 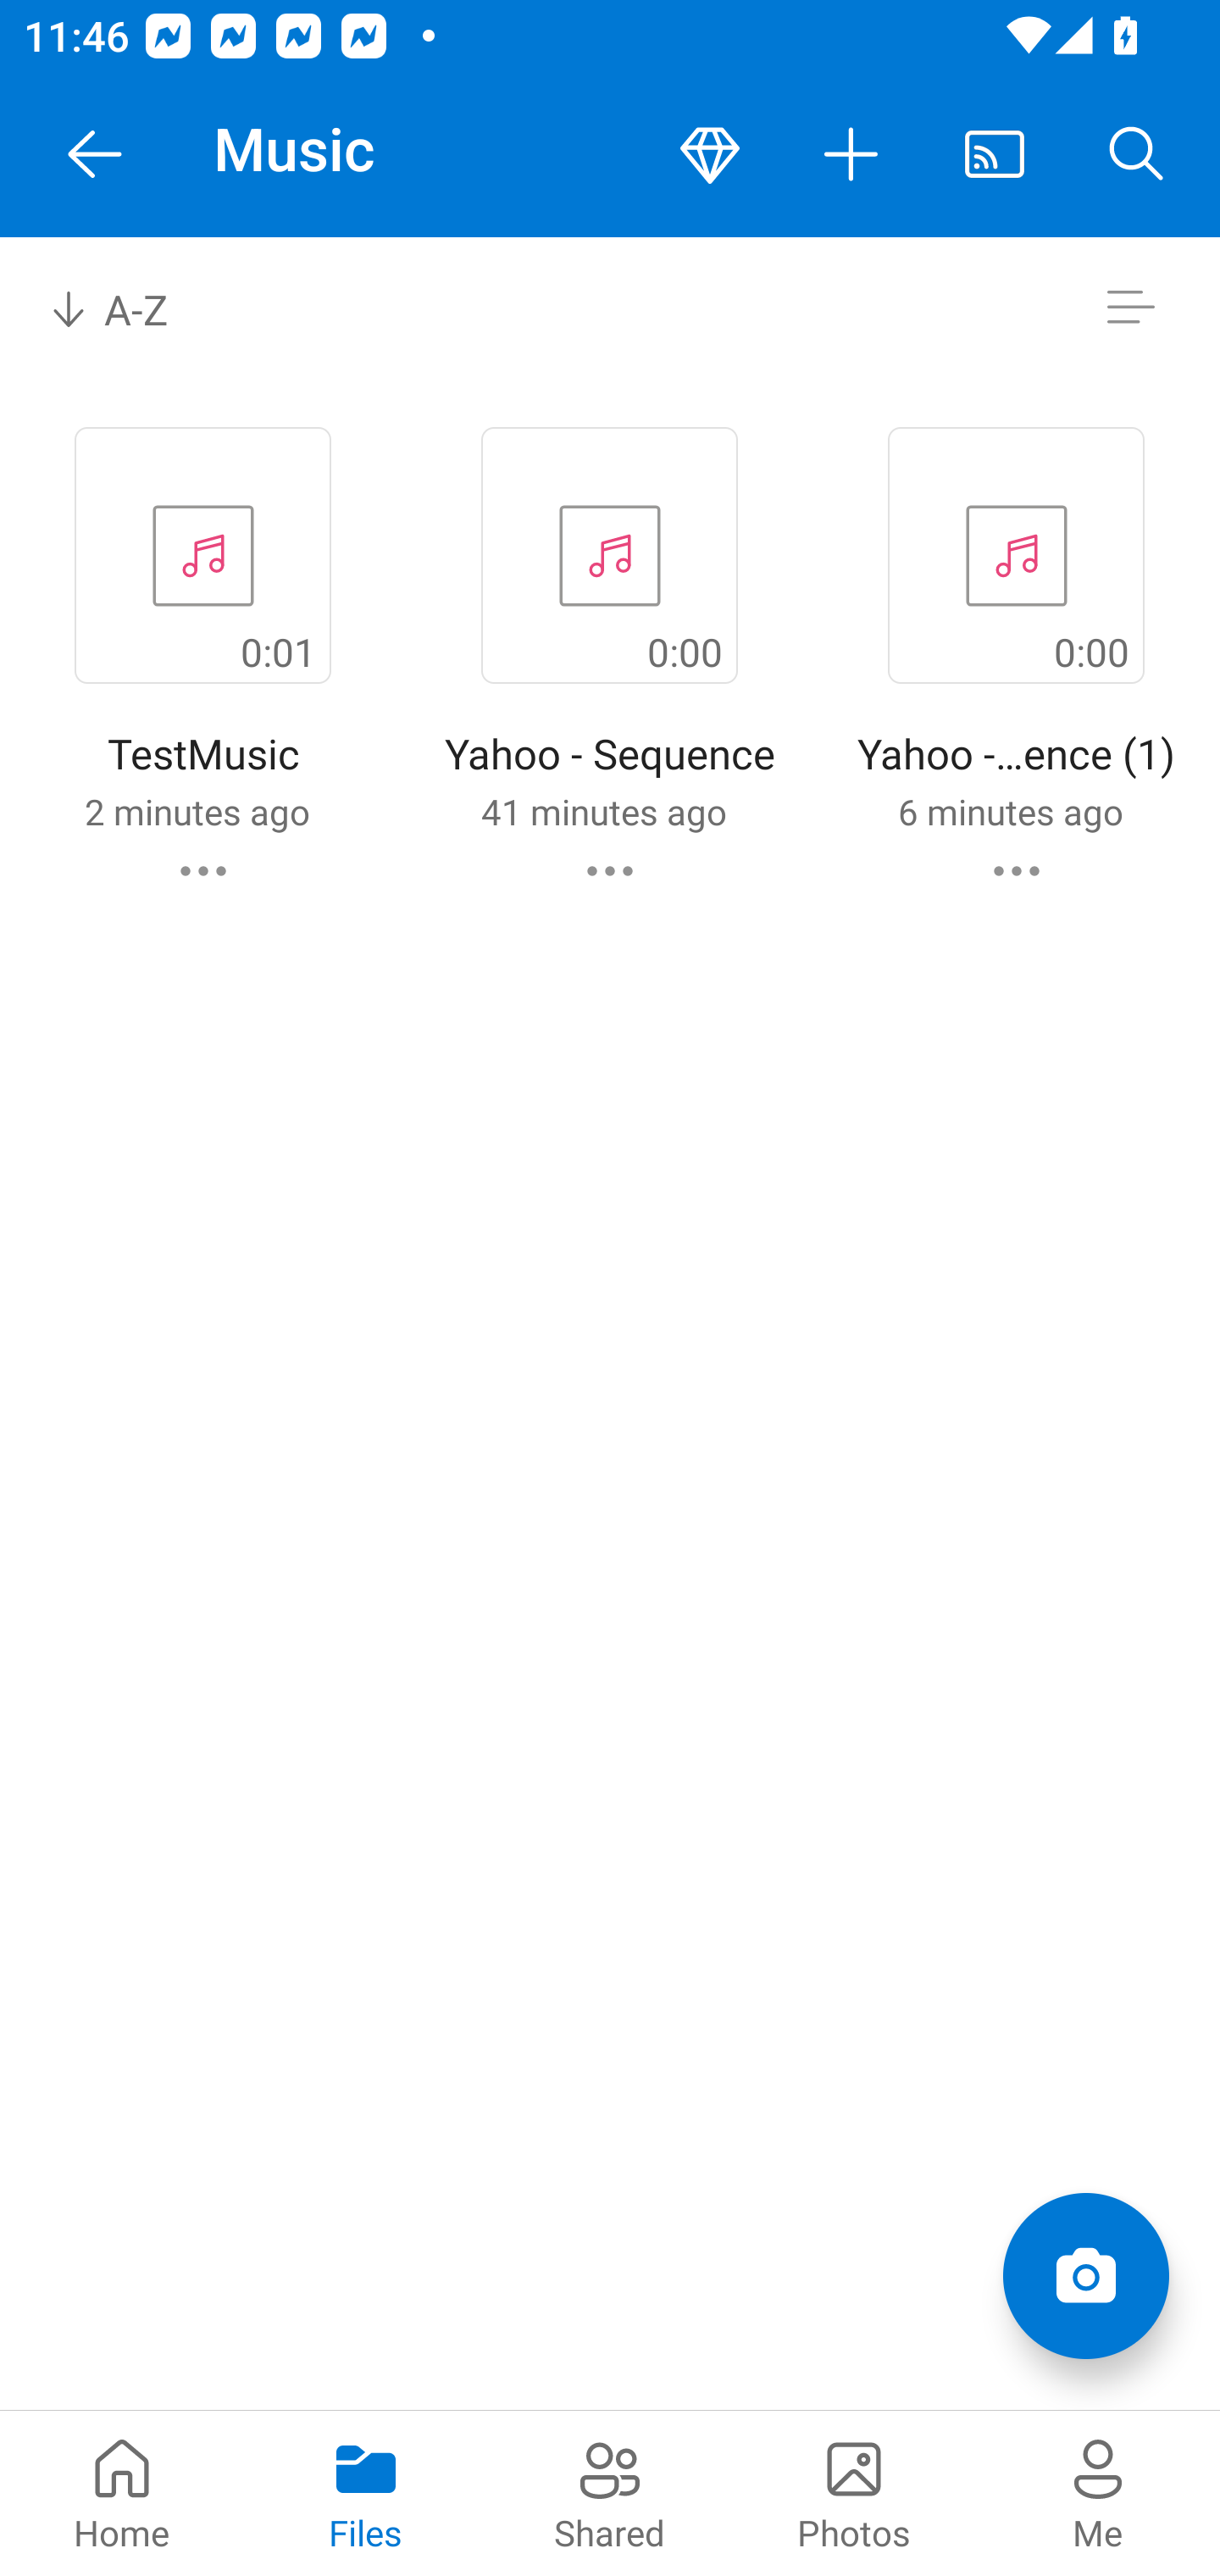 What do you see at coordinates (1016, 870) in the screenshot?
I see `Yahoo - Sequence (1) commands` at bounding box center [1016, 870].